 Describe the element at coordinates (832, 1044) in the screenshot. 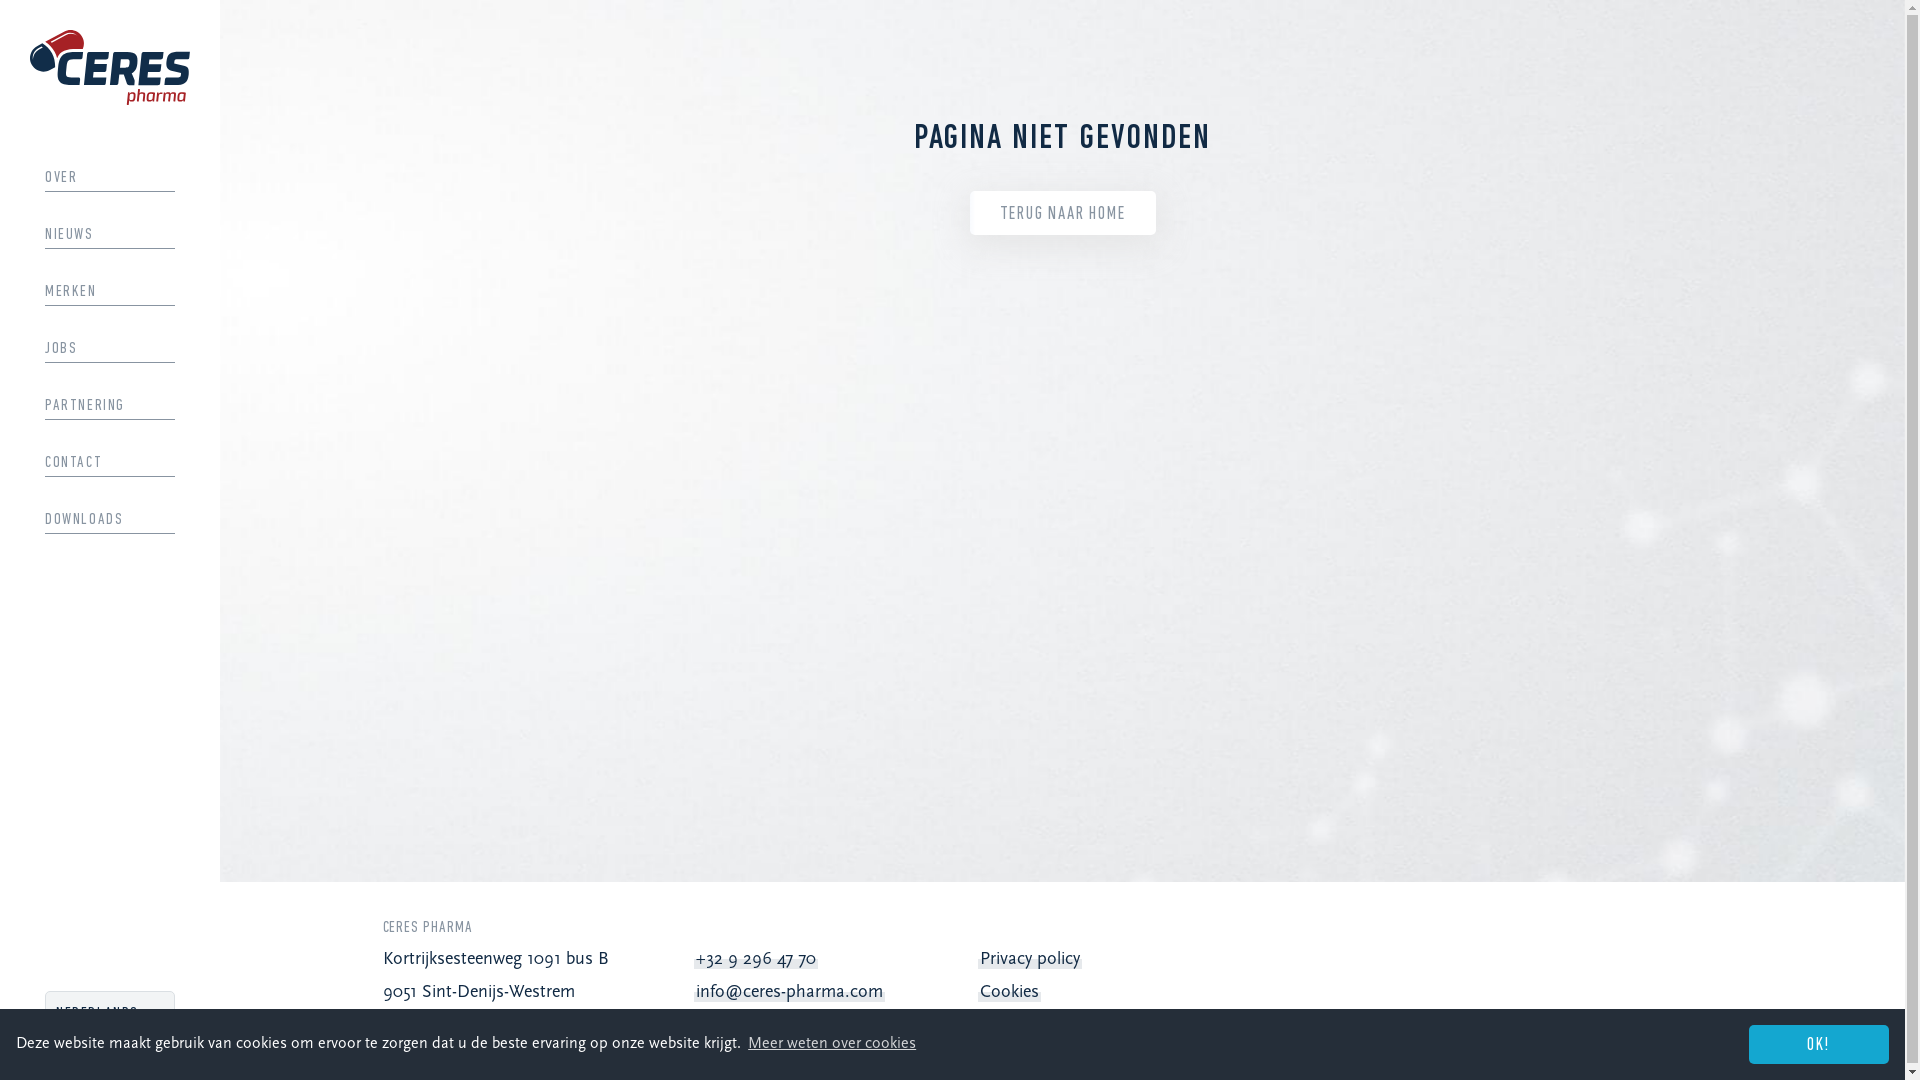

I see `Meer weten over cookies` at that location.